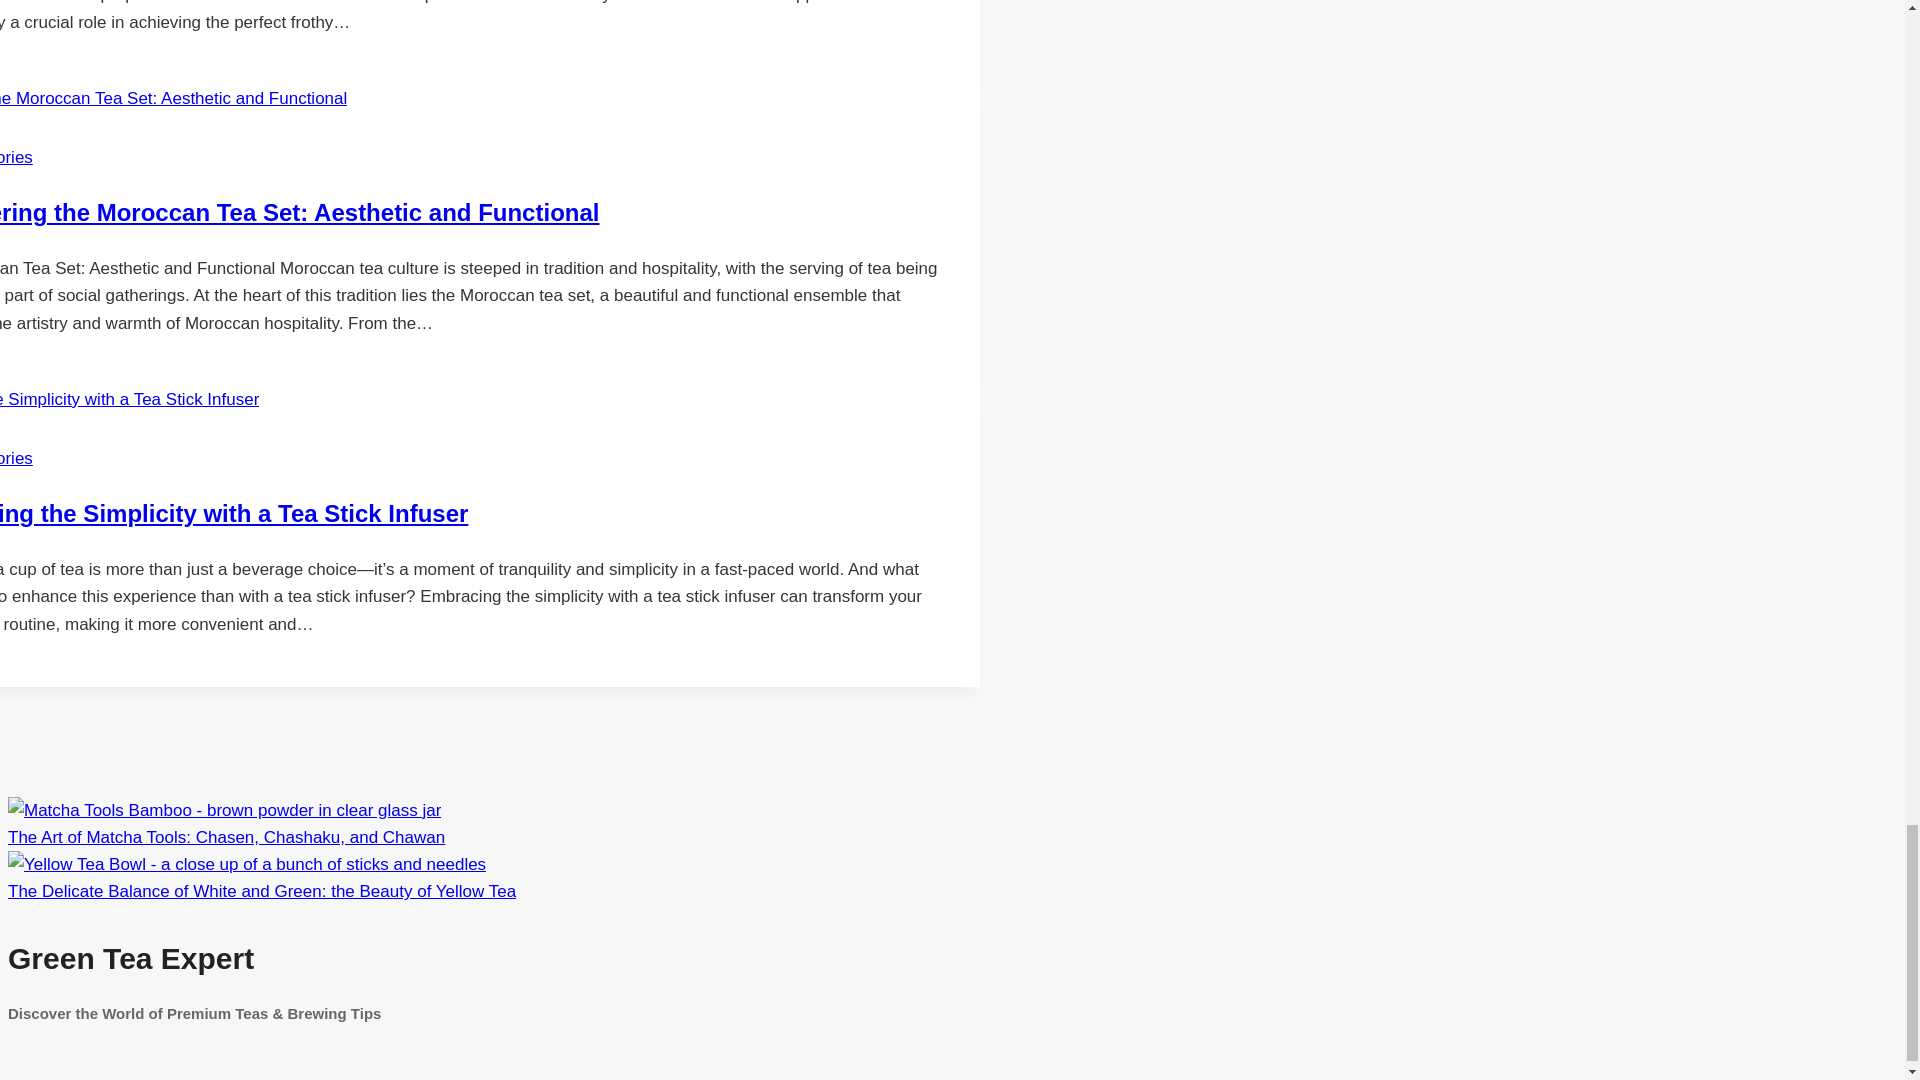  I want to click on The Art of Matcha Tools: Chasen, Chashaku, and Chawan, so click(224, 810).